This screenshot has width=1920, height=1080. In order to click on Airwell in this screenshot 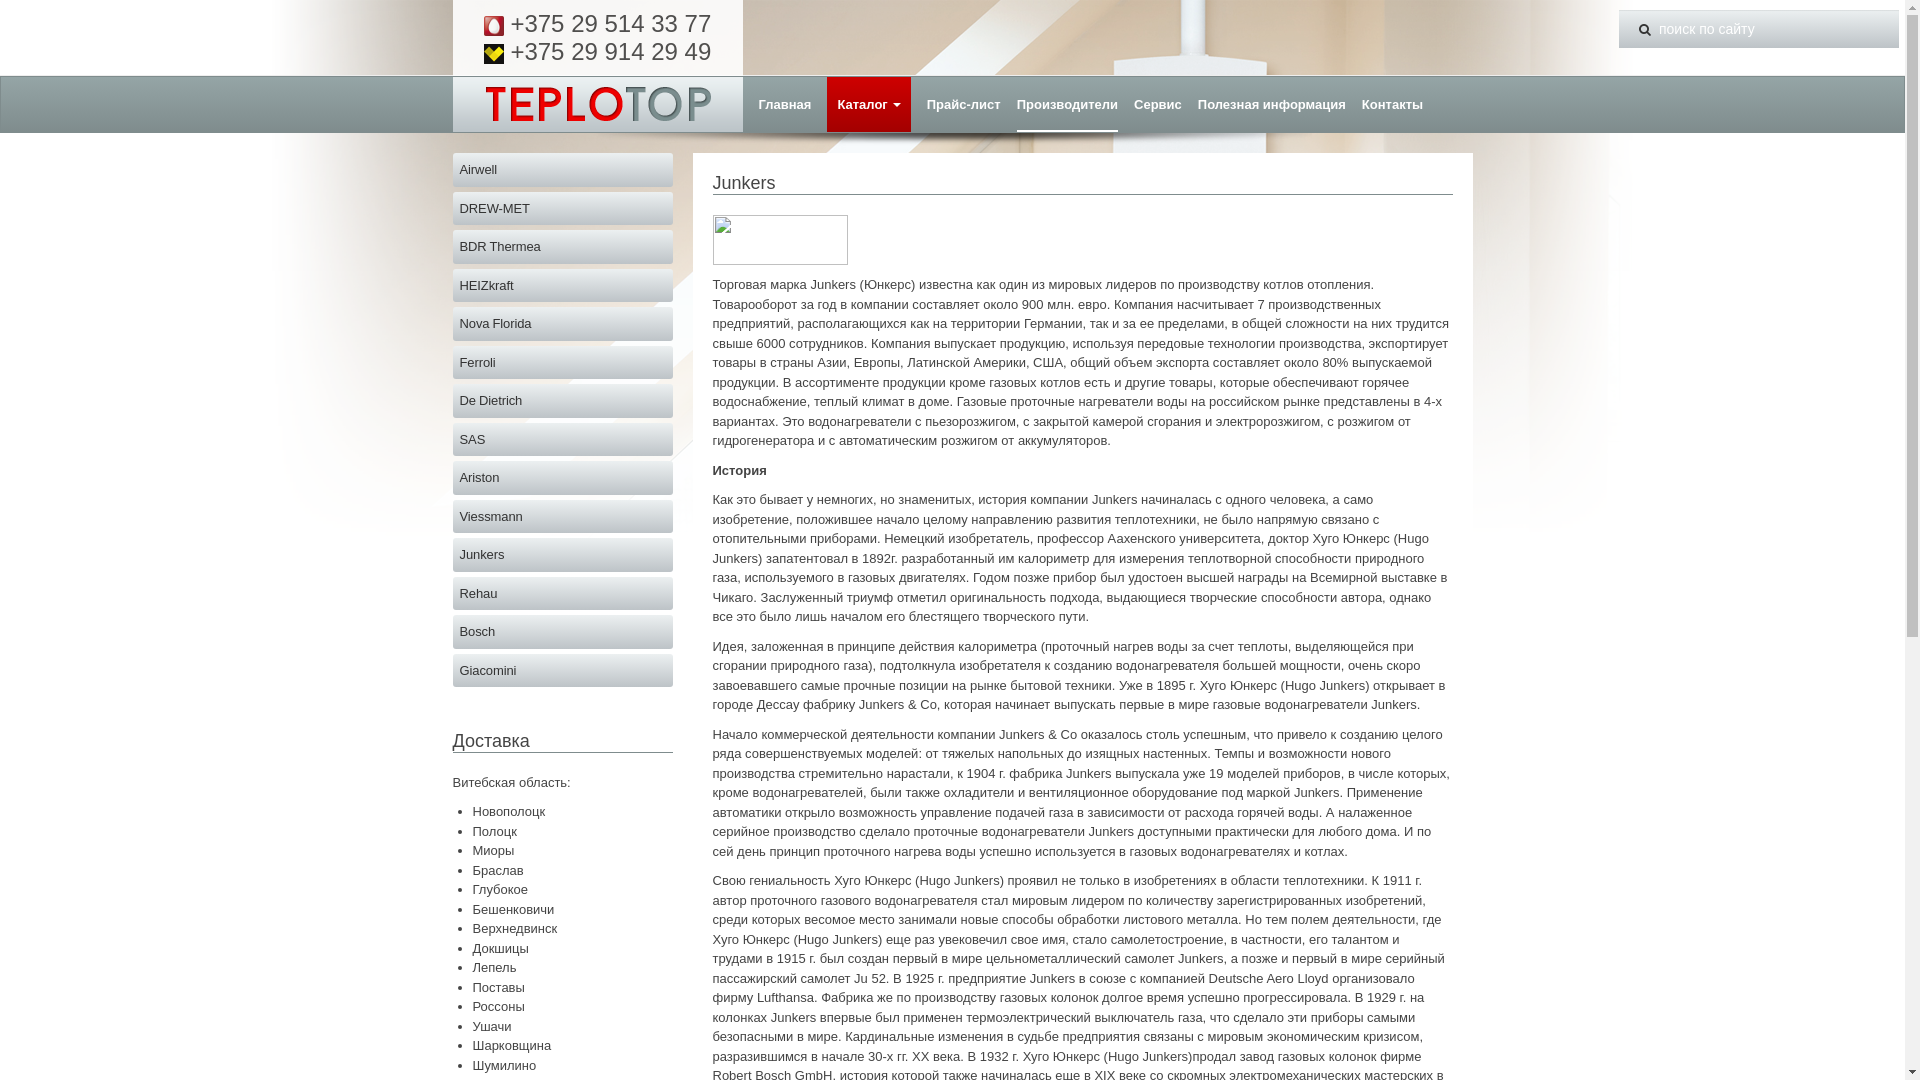, I will do `click(562, 170)`.